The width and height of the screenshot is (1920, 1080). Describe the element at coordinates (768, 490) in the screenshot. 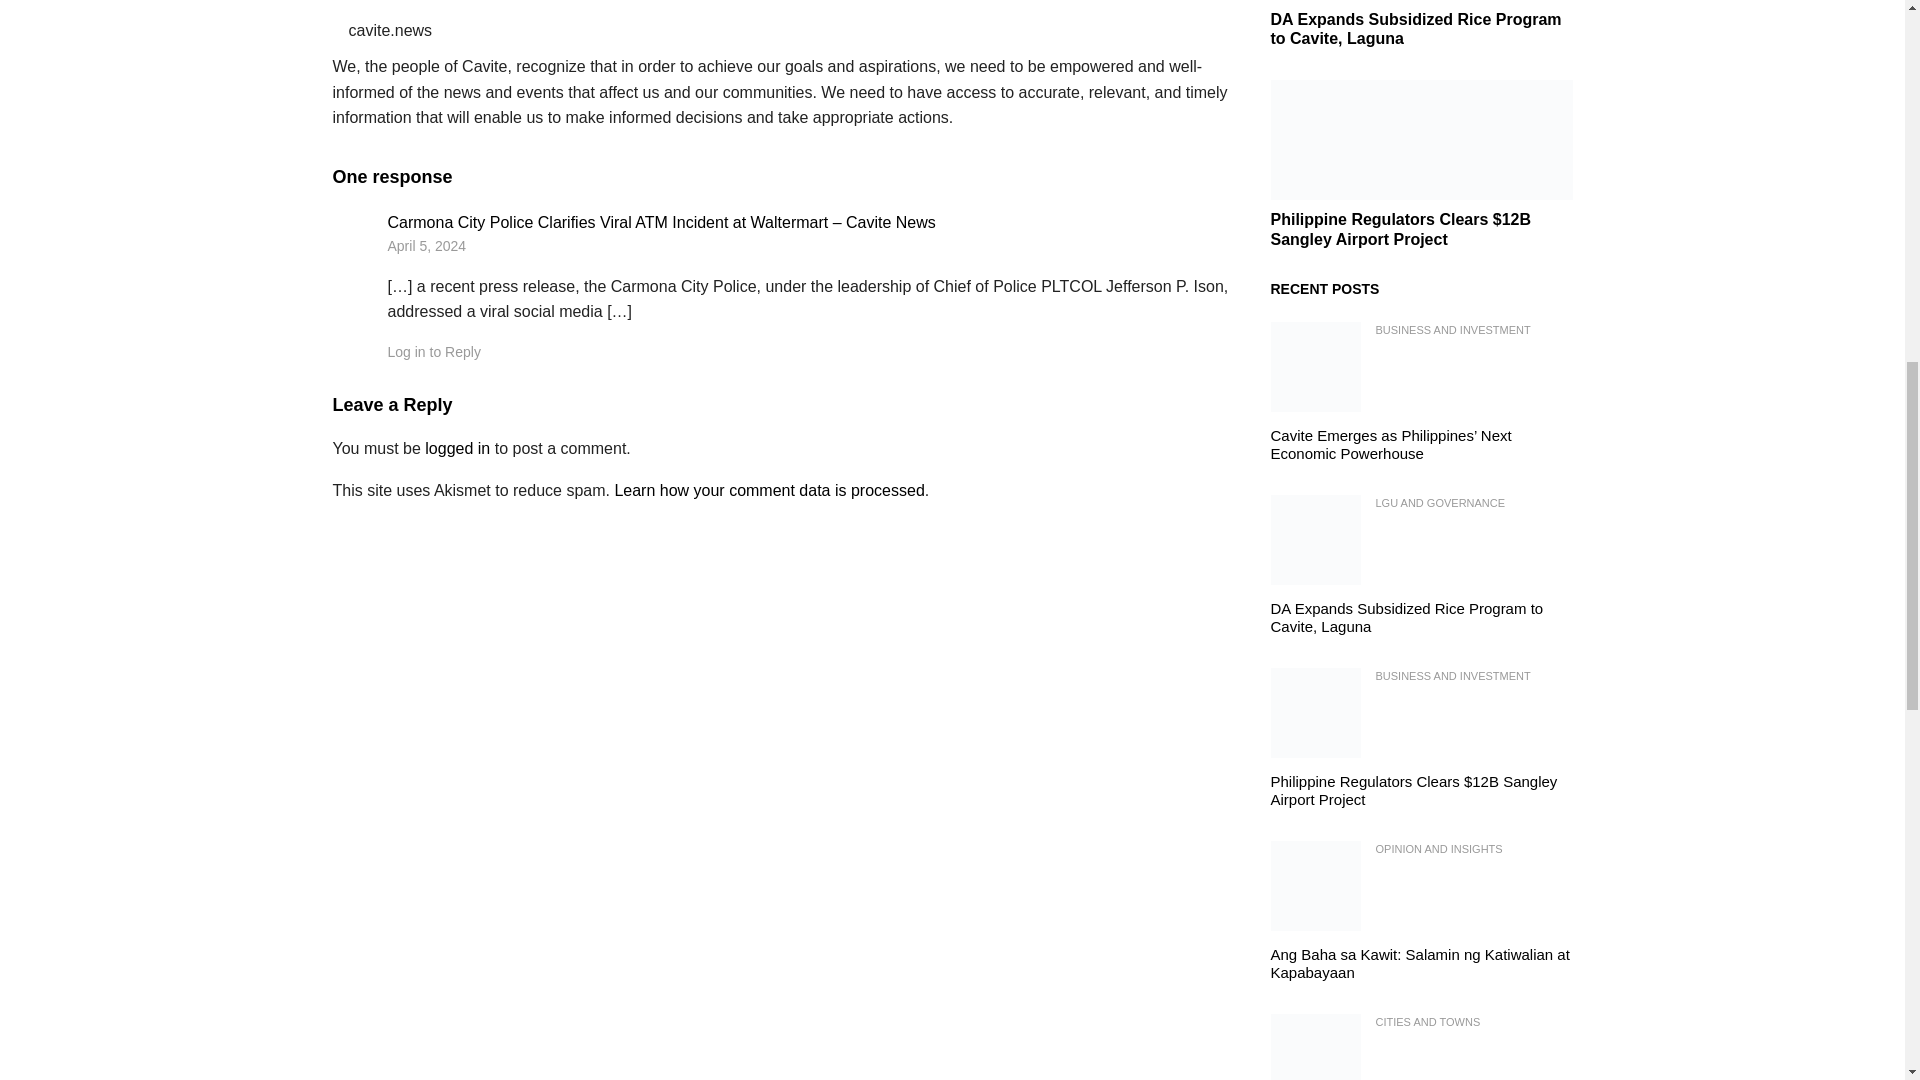

I see `Learn how your comment data is processed` at that location.